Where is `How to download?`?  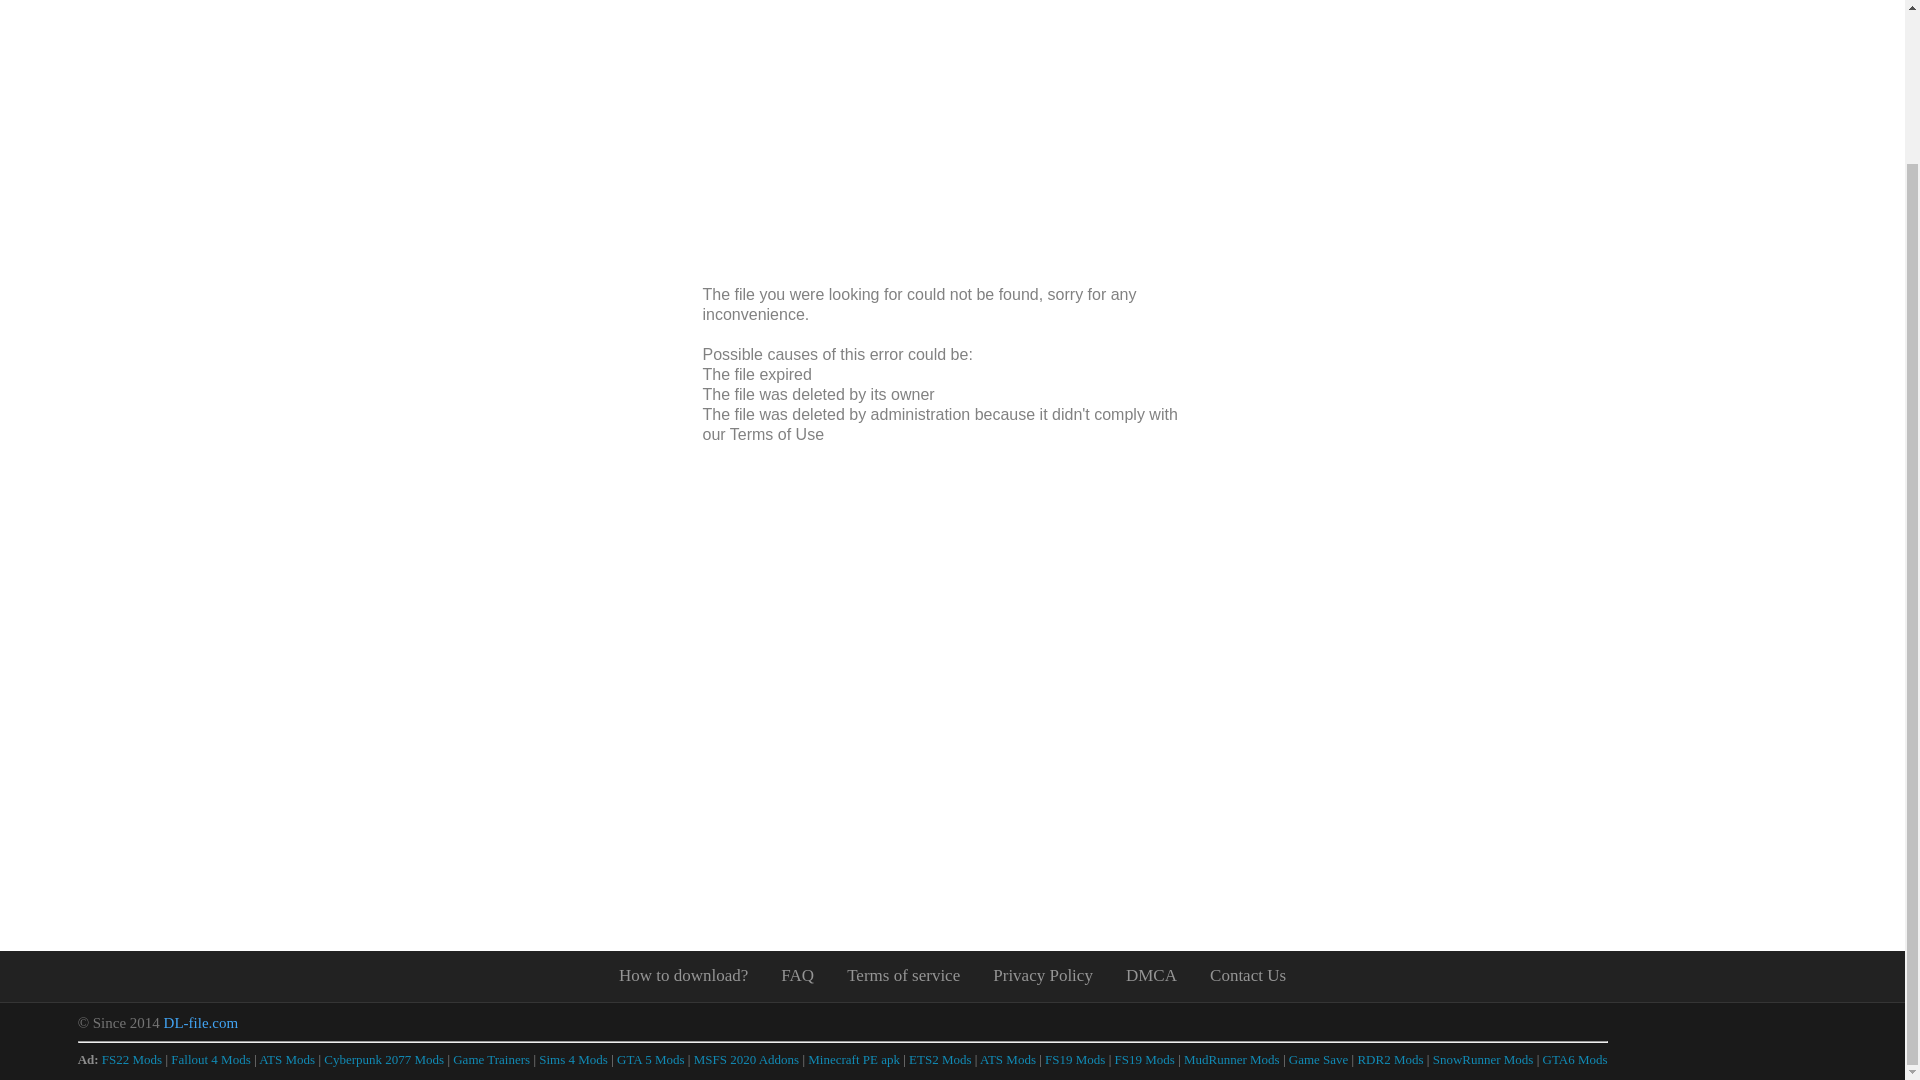
How to download? is located at coordinates (683, 974).